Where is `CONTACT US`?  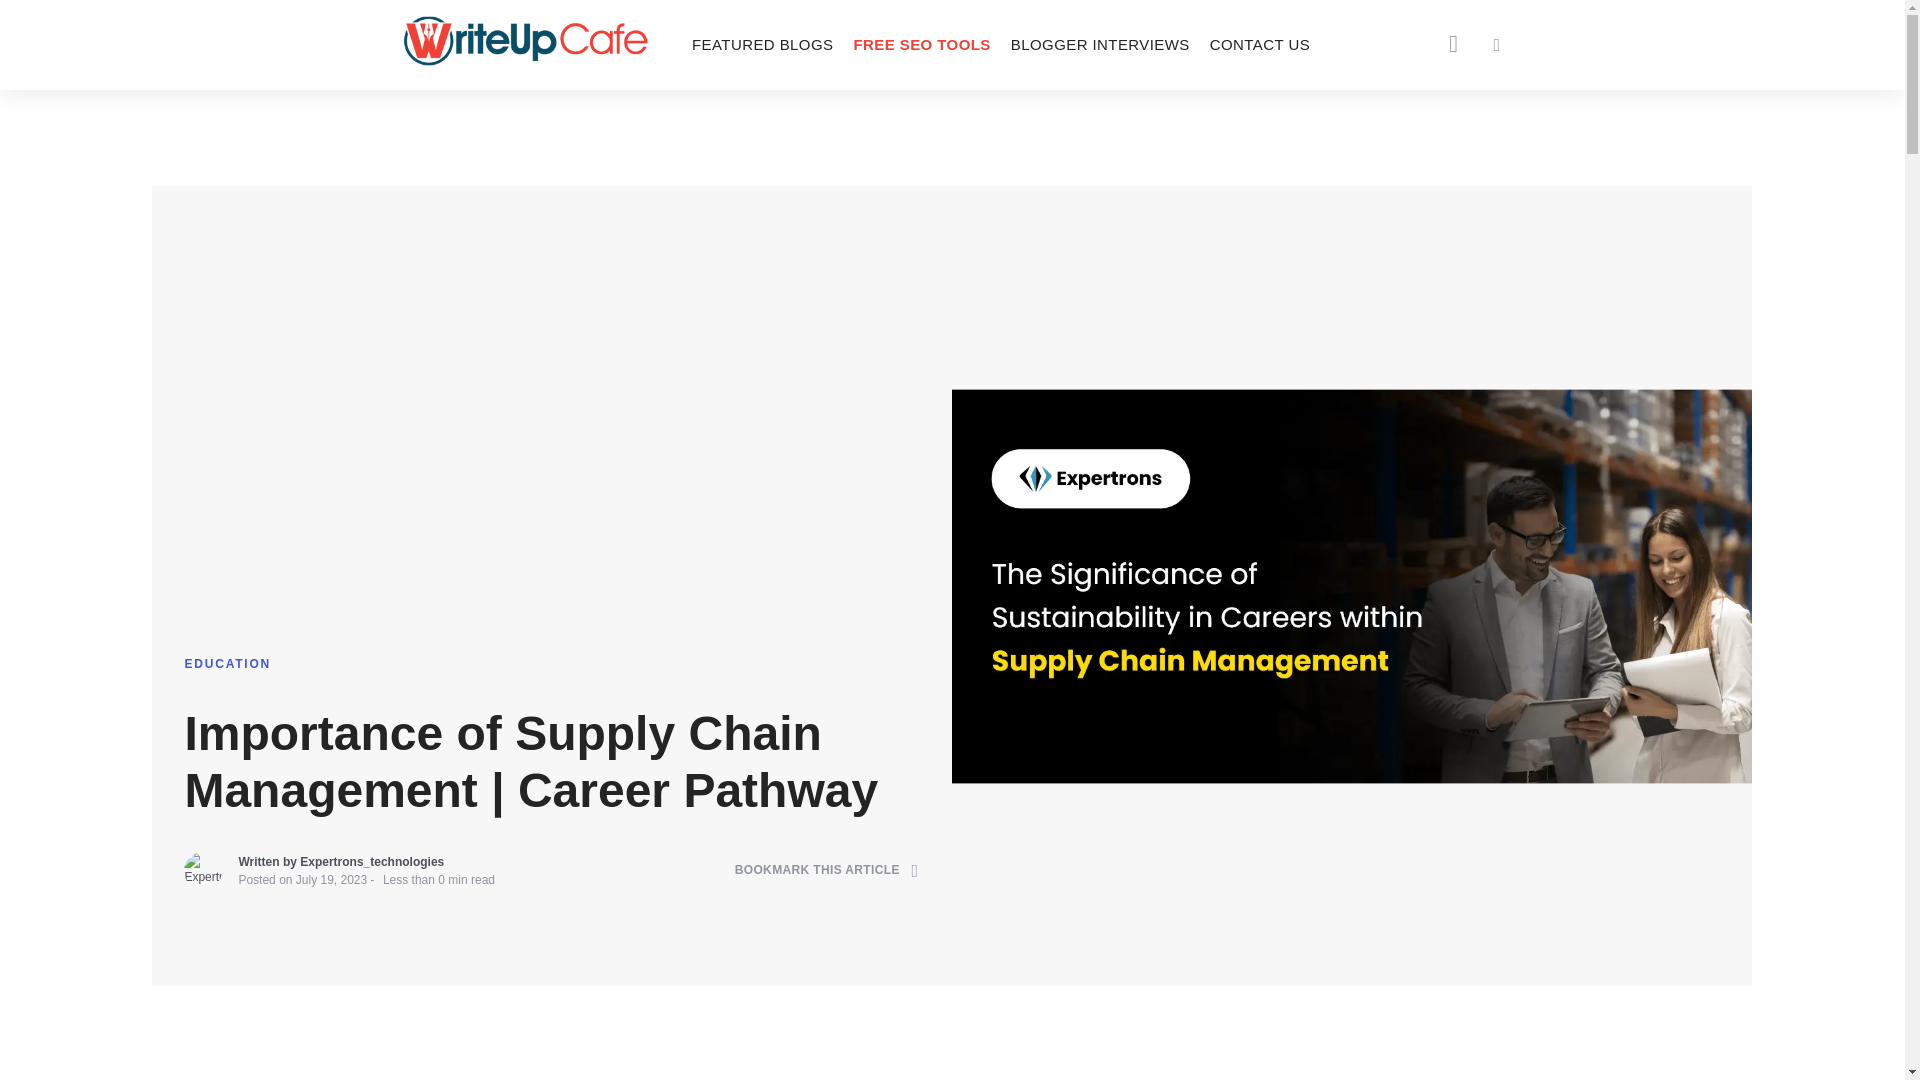 CONTACT US is located at coordinates (1260, 44).